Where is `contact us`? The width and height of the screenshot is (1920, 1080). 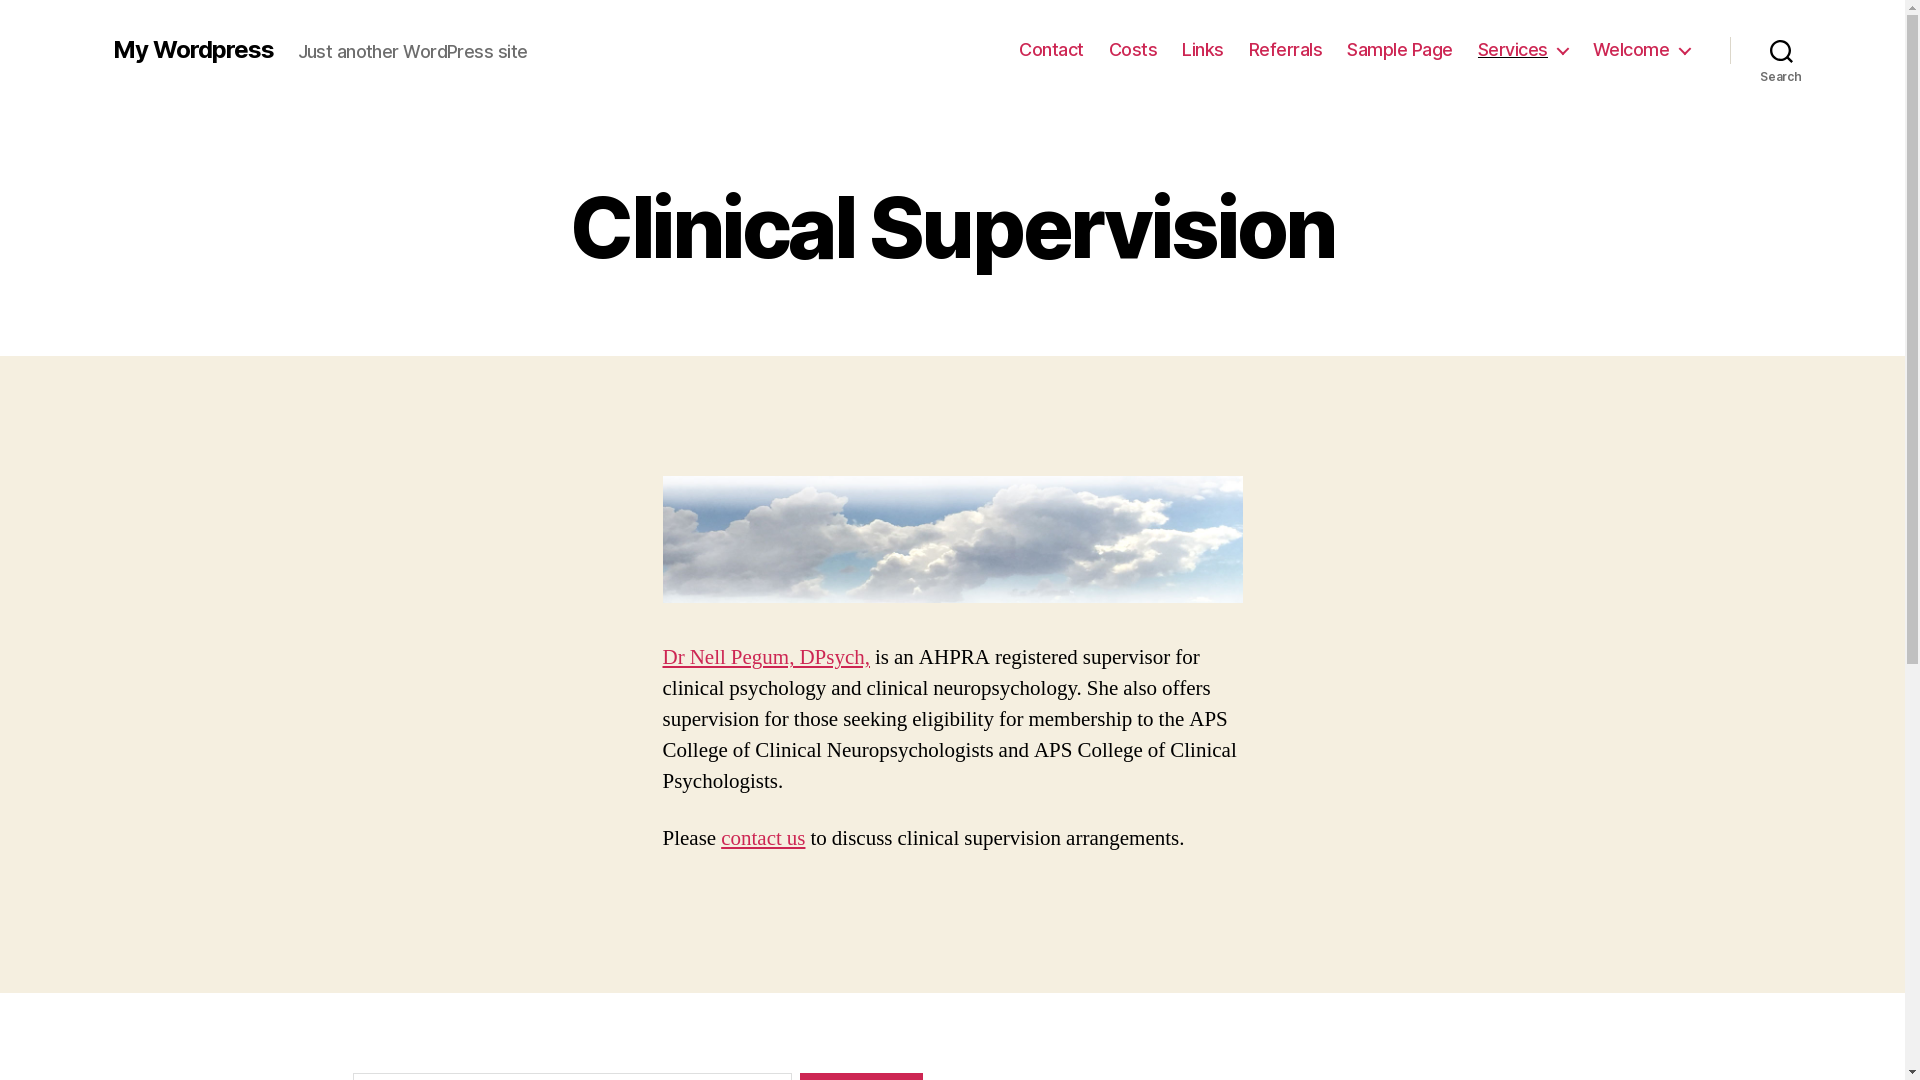
contact us is located at coordinates (763, 838).